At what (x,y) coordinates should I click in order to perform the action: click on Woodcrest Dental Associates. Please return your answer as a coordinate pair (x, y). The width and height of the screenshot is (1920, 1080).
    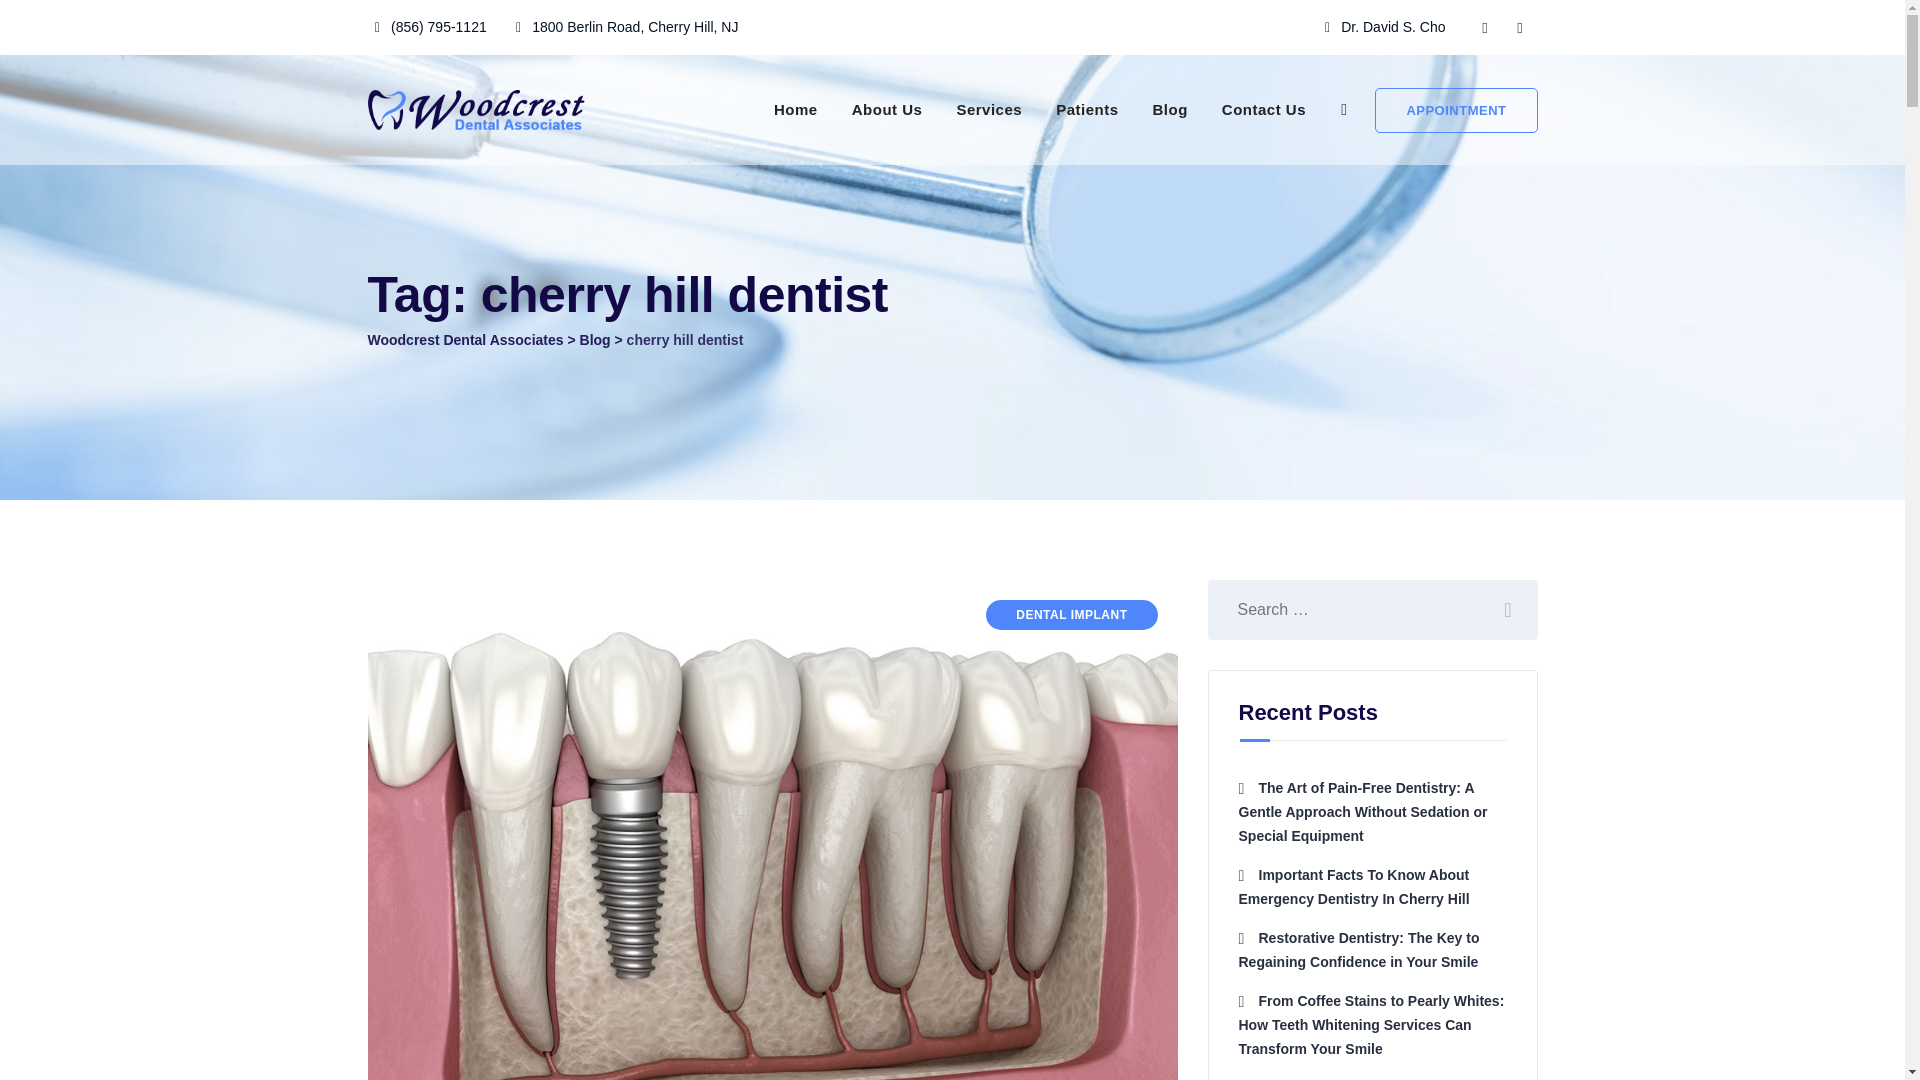
    Looking at the image, I should click on (480, 109).